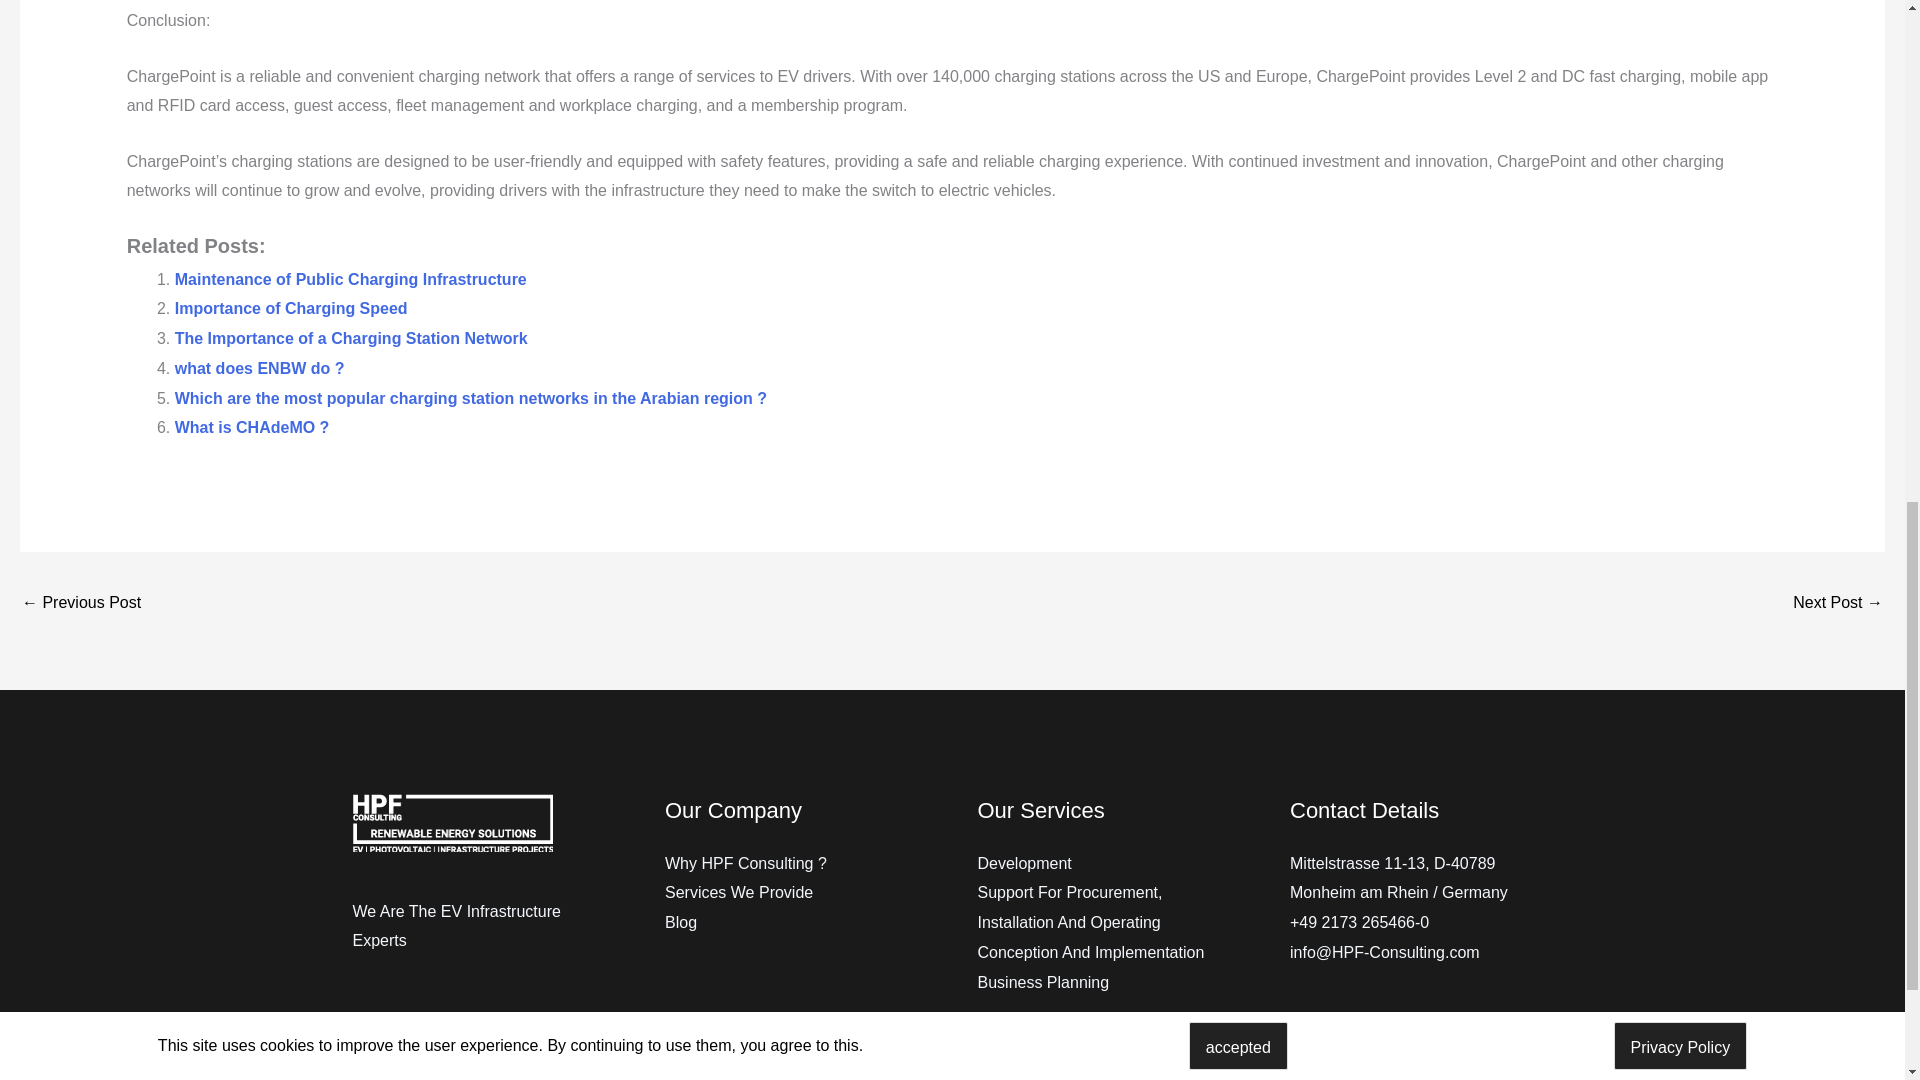 The height and width of the screenshot is (1080, 1920). I want to click on what does EVgo do ?, so click(1838, 604).